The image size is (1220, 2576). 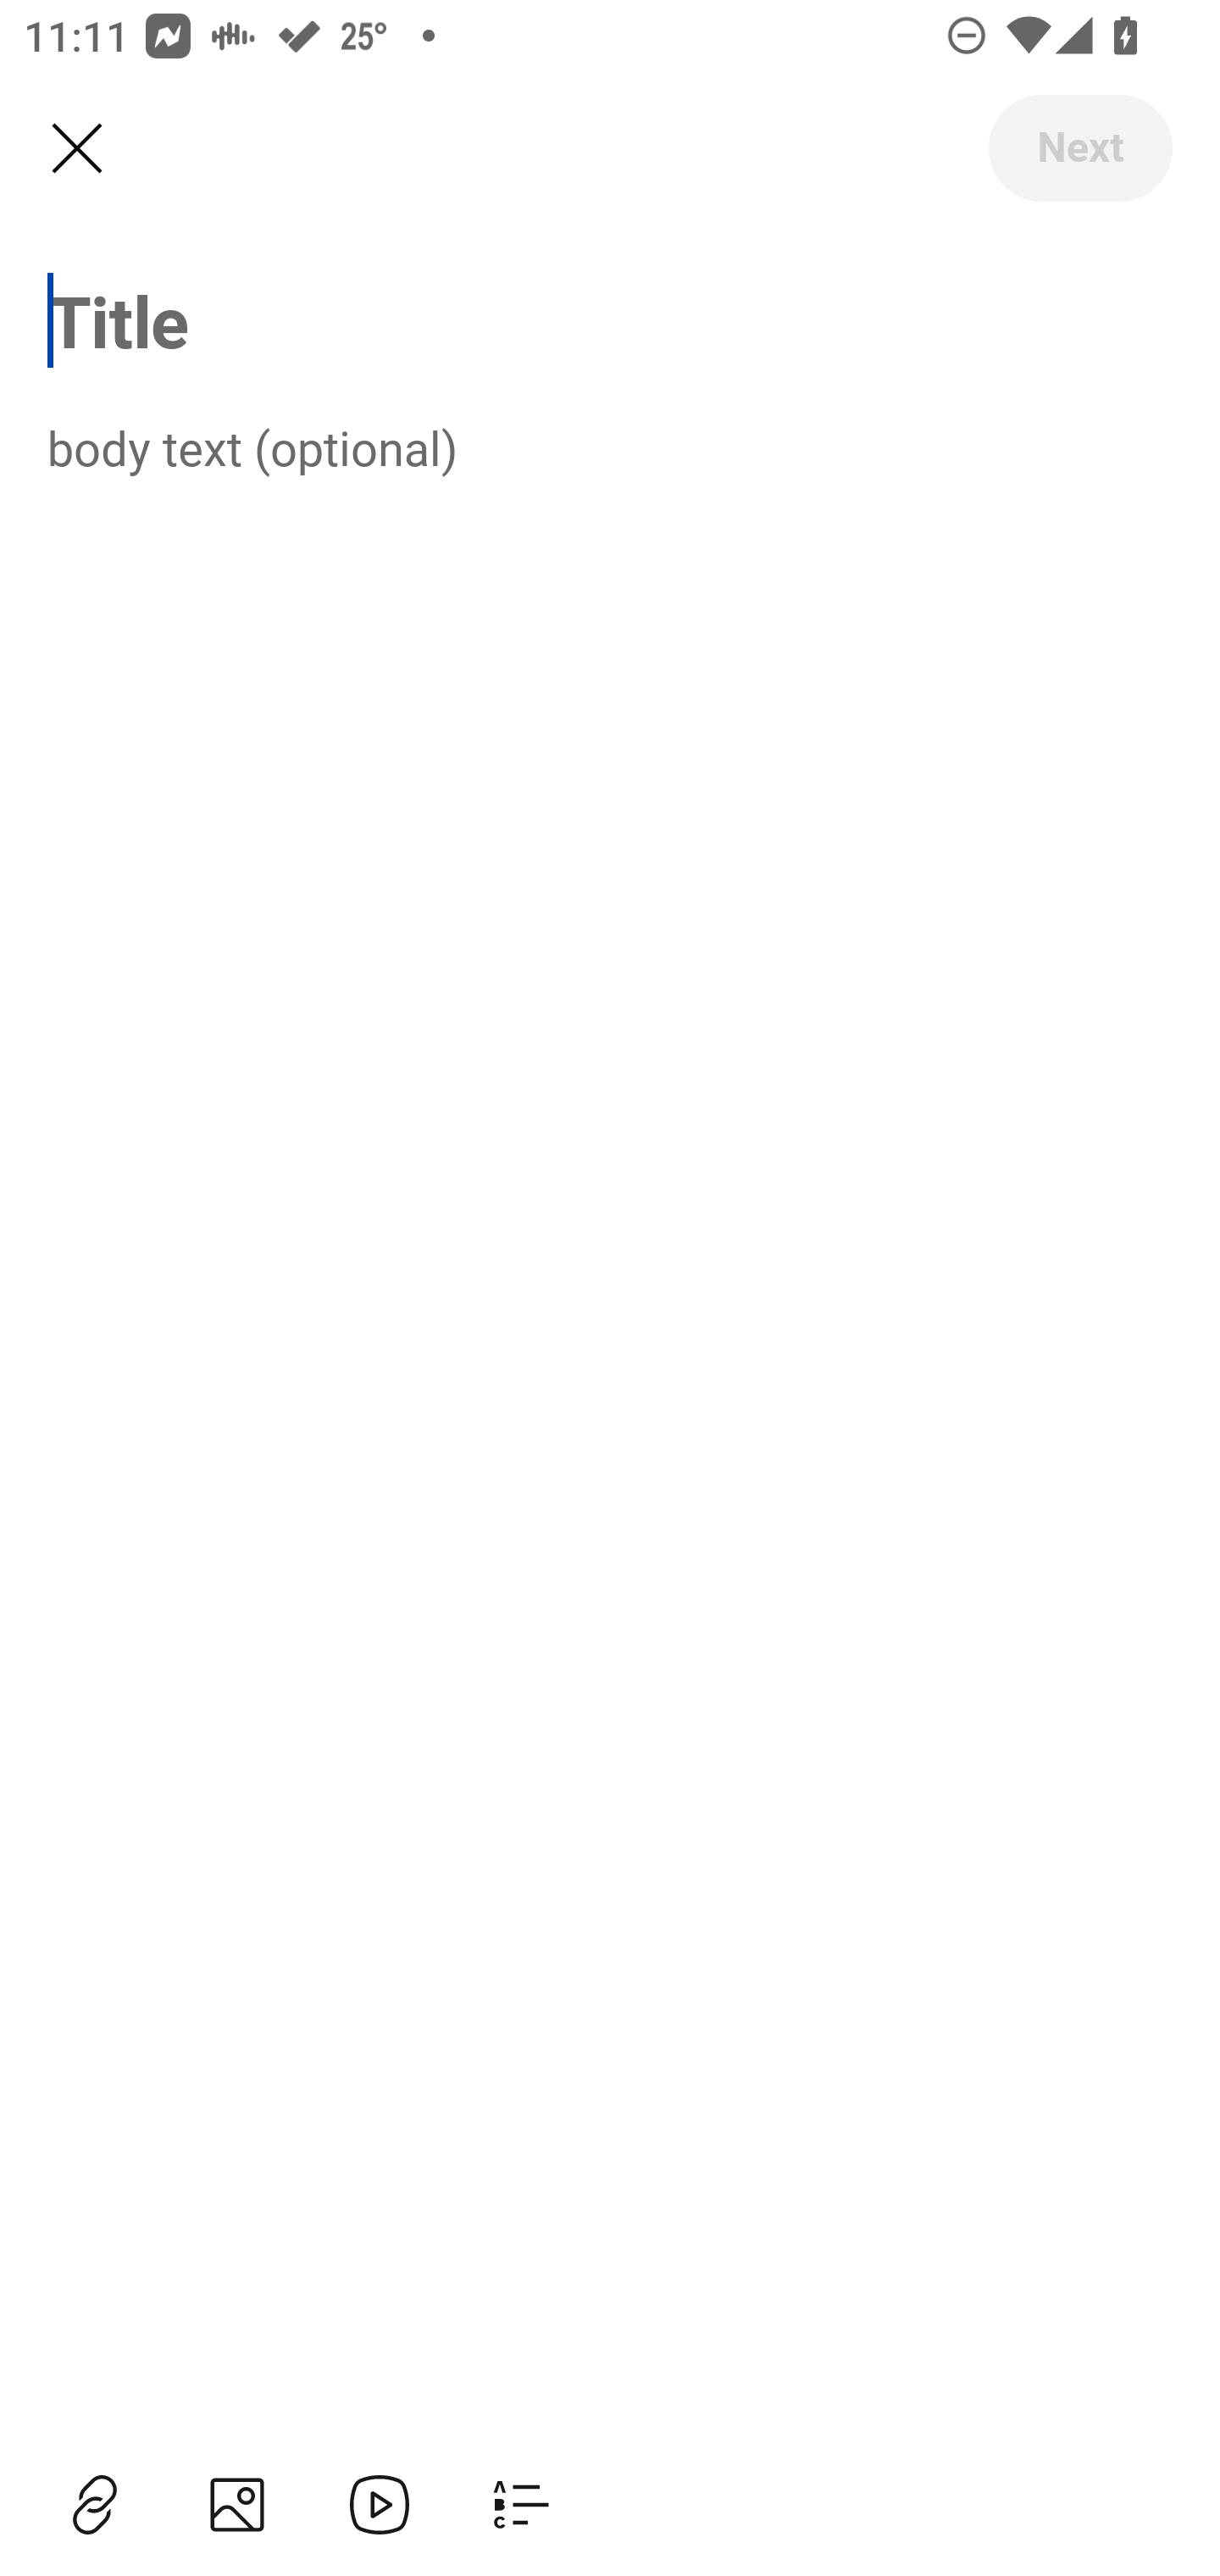 What do you see at coordinates (610, 447) in the screenshot?
I see `body text (optional)` at bounding box center [610, 447].